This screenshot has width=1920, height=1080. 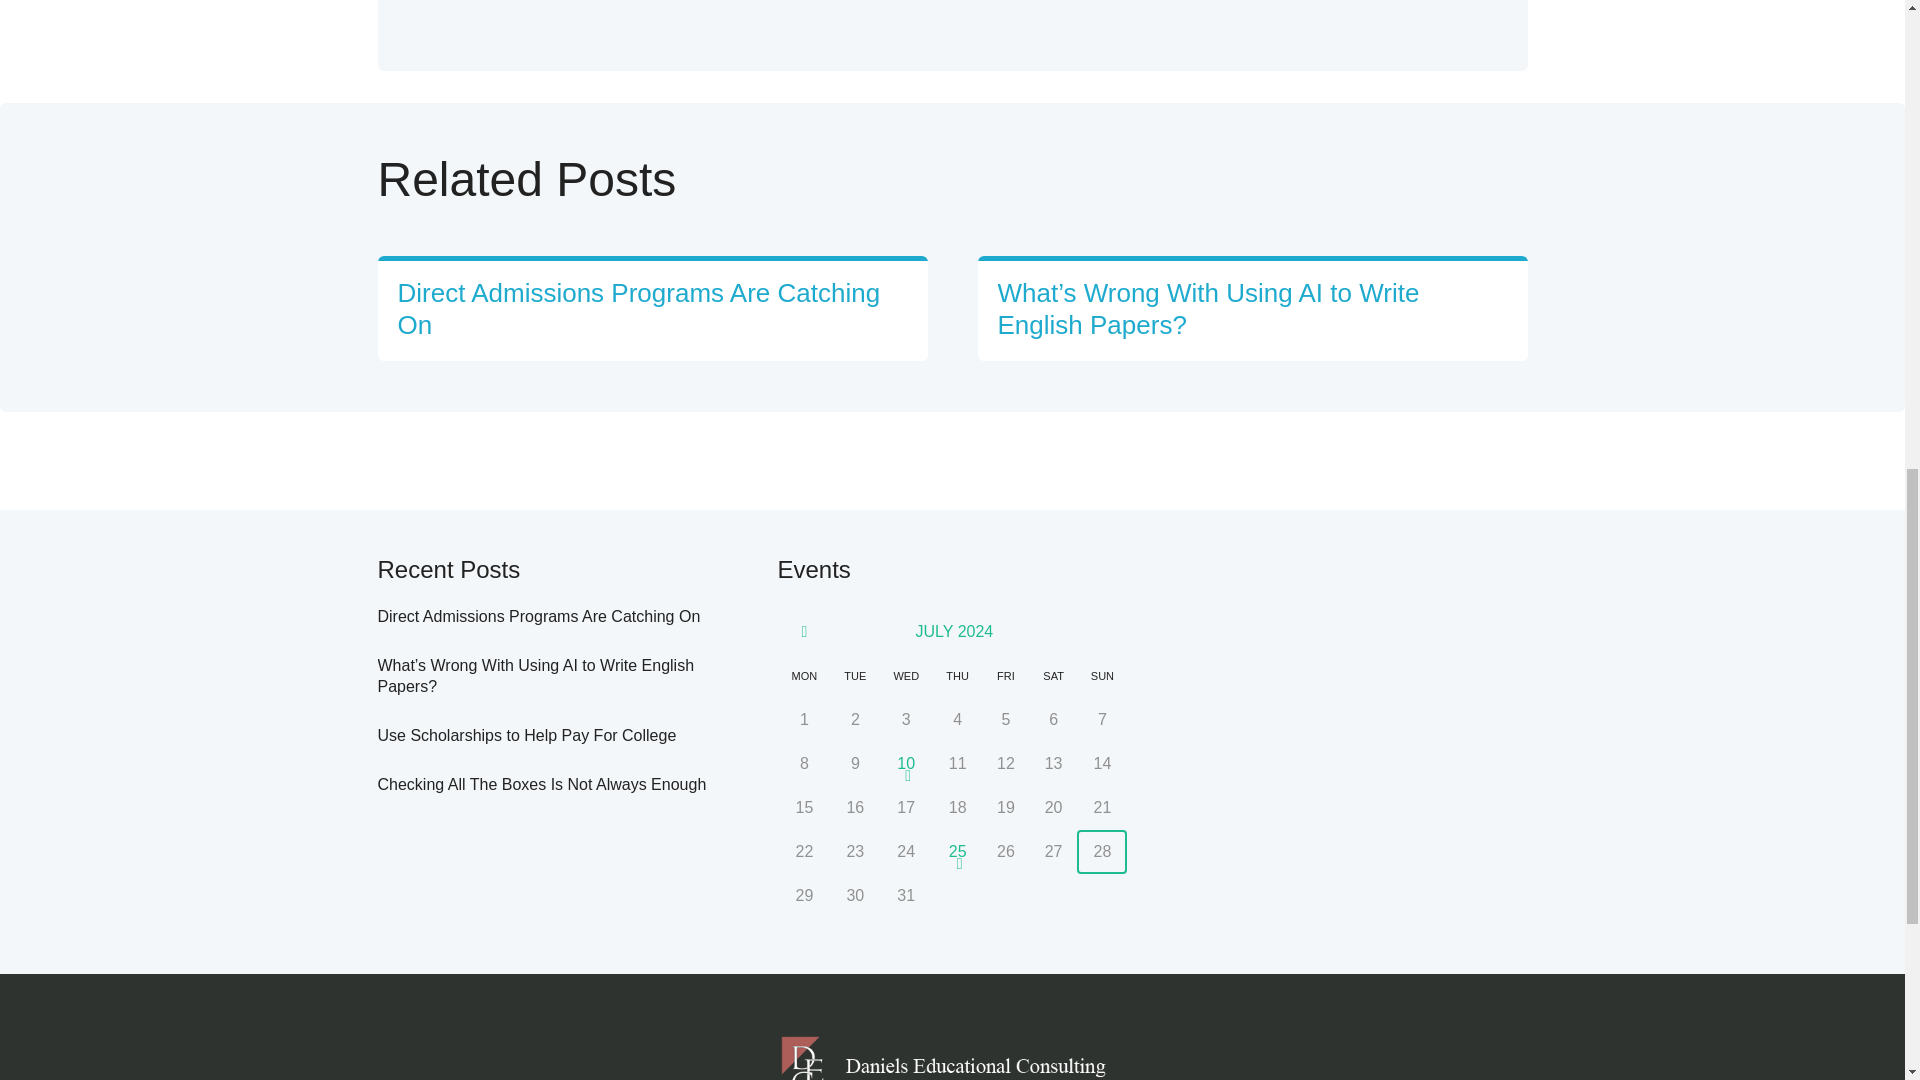 What do you see at coordinates (639, 308) in the screenshot?
I see `Direct Admissions Programs Are Catching On` at bounding box center [639, 308].